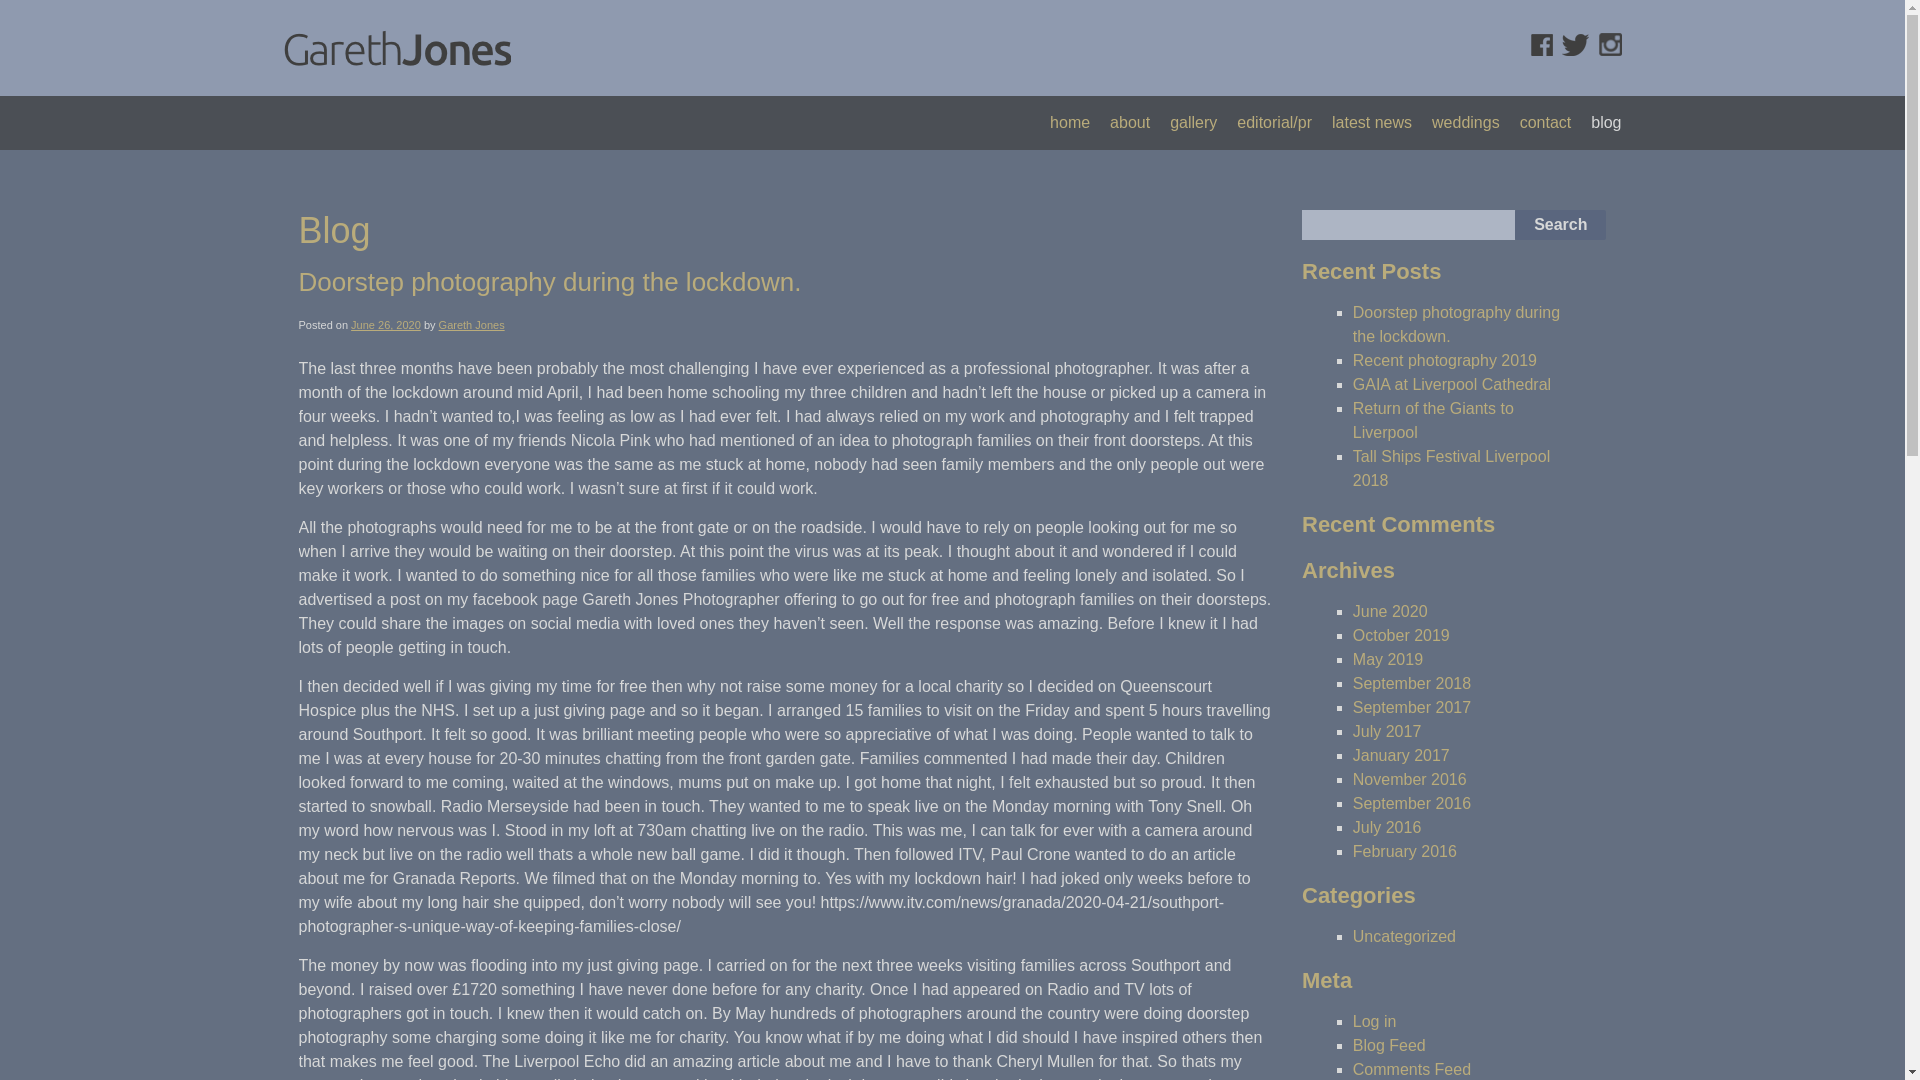 The height and width of the screenshot is (1080, 1920). What do you see at coordinates (472, 324) in the screenshot?
I see `Gareth Jones` at bounding box center [472, 324].